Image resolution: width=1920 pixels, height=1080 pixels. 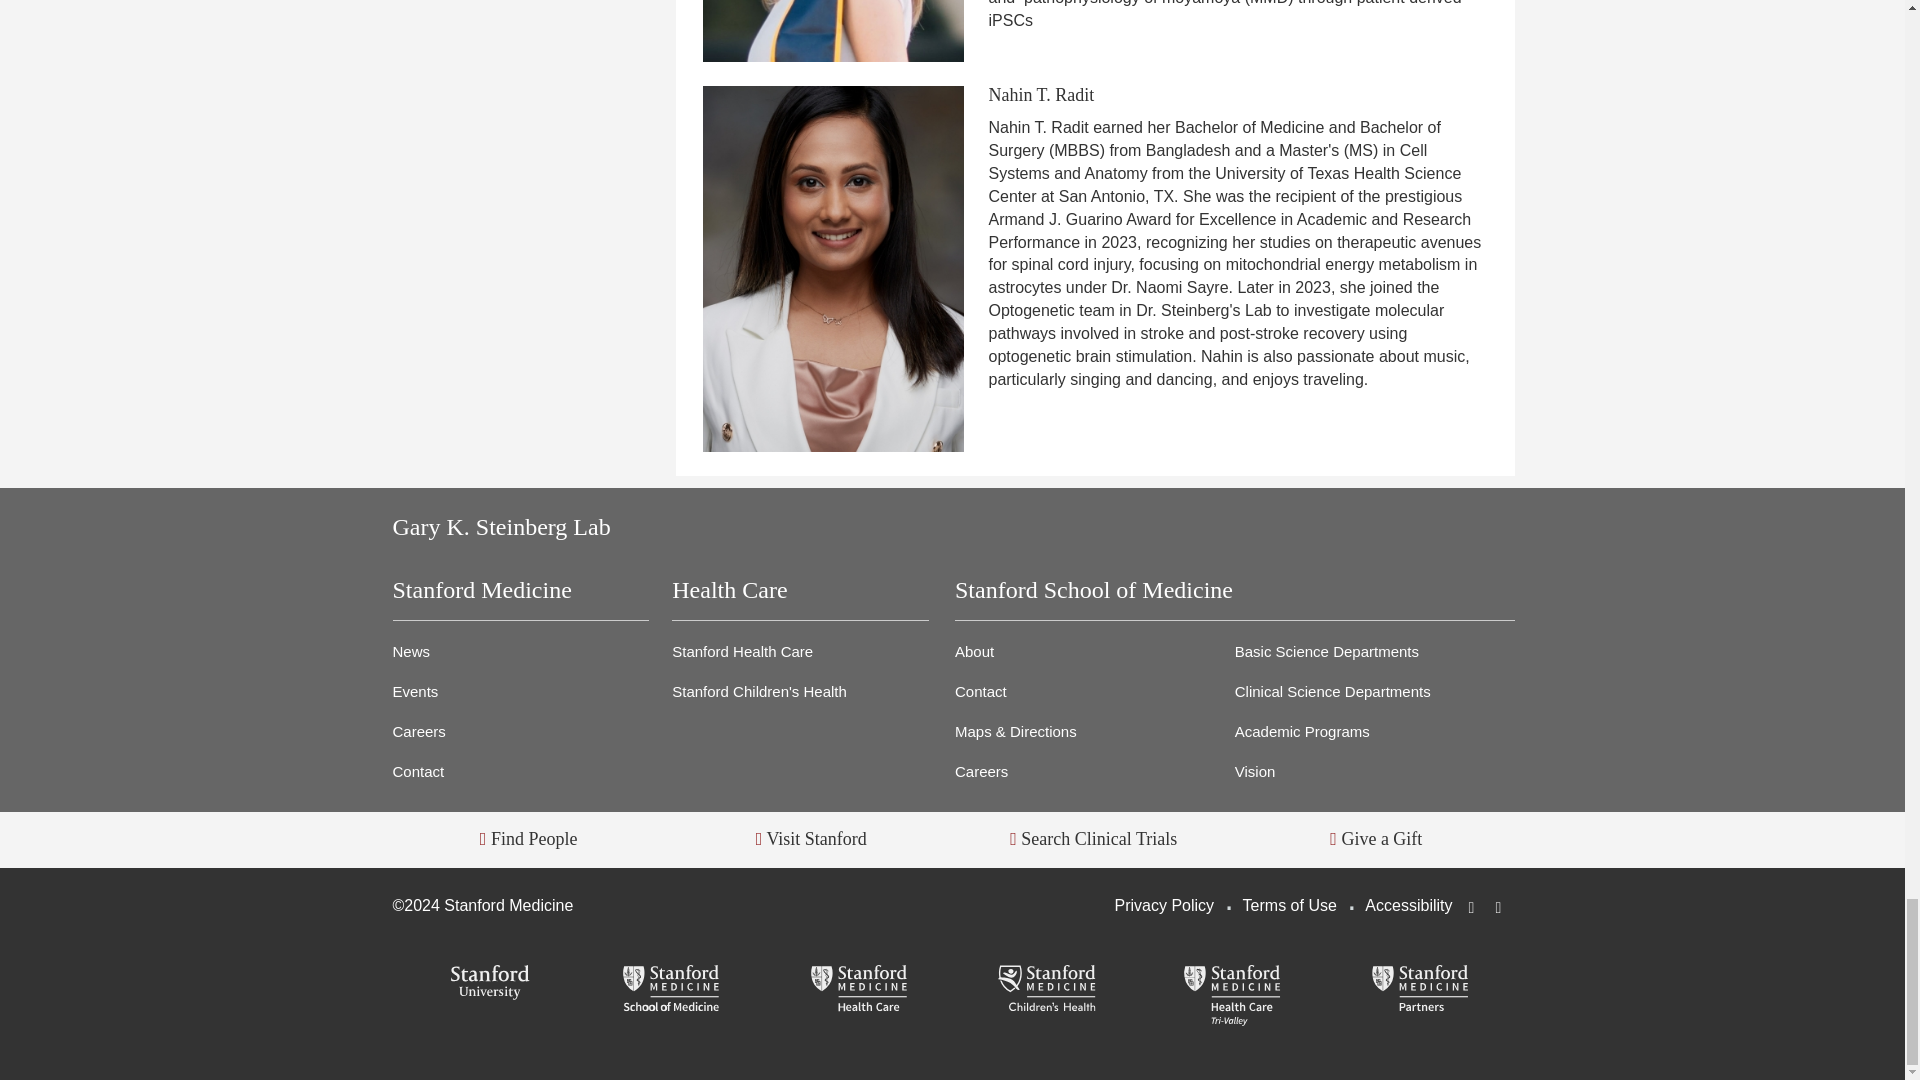 What do you see at coordinates (834, 30) in the screenshot?
I see `Zeynep Demirag ` at bounding box center [834, 30].